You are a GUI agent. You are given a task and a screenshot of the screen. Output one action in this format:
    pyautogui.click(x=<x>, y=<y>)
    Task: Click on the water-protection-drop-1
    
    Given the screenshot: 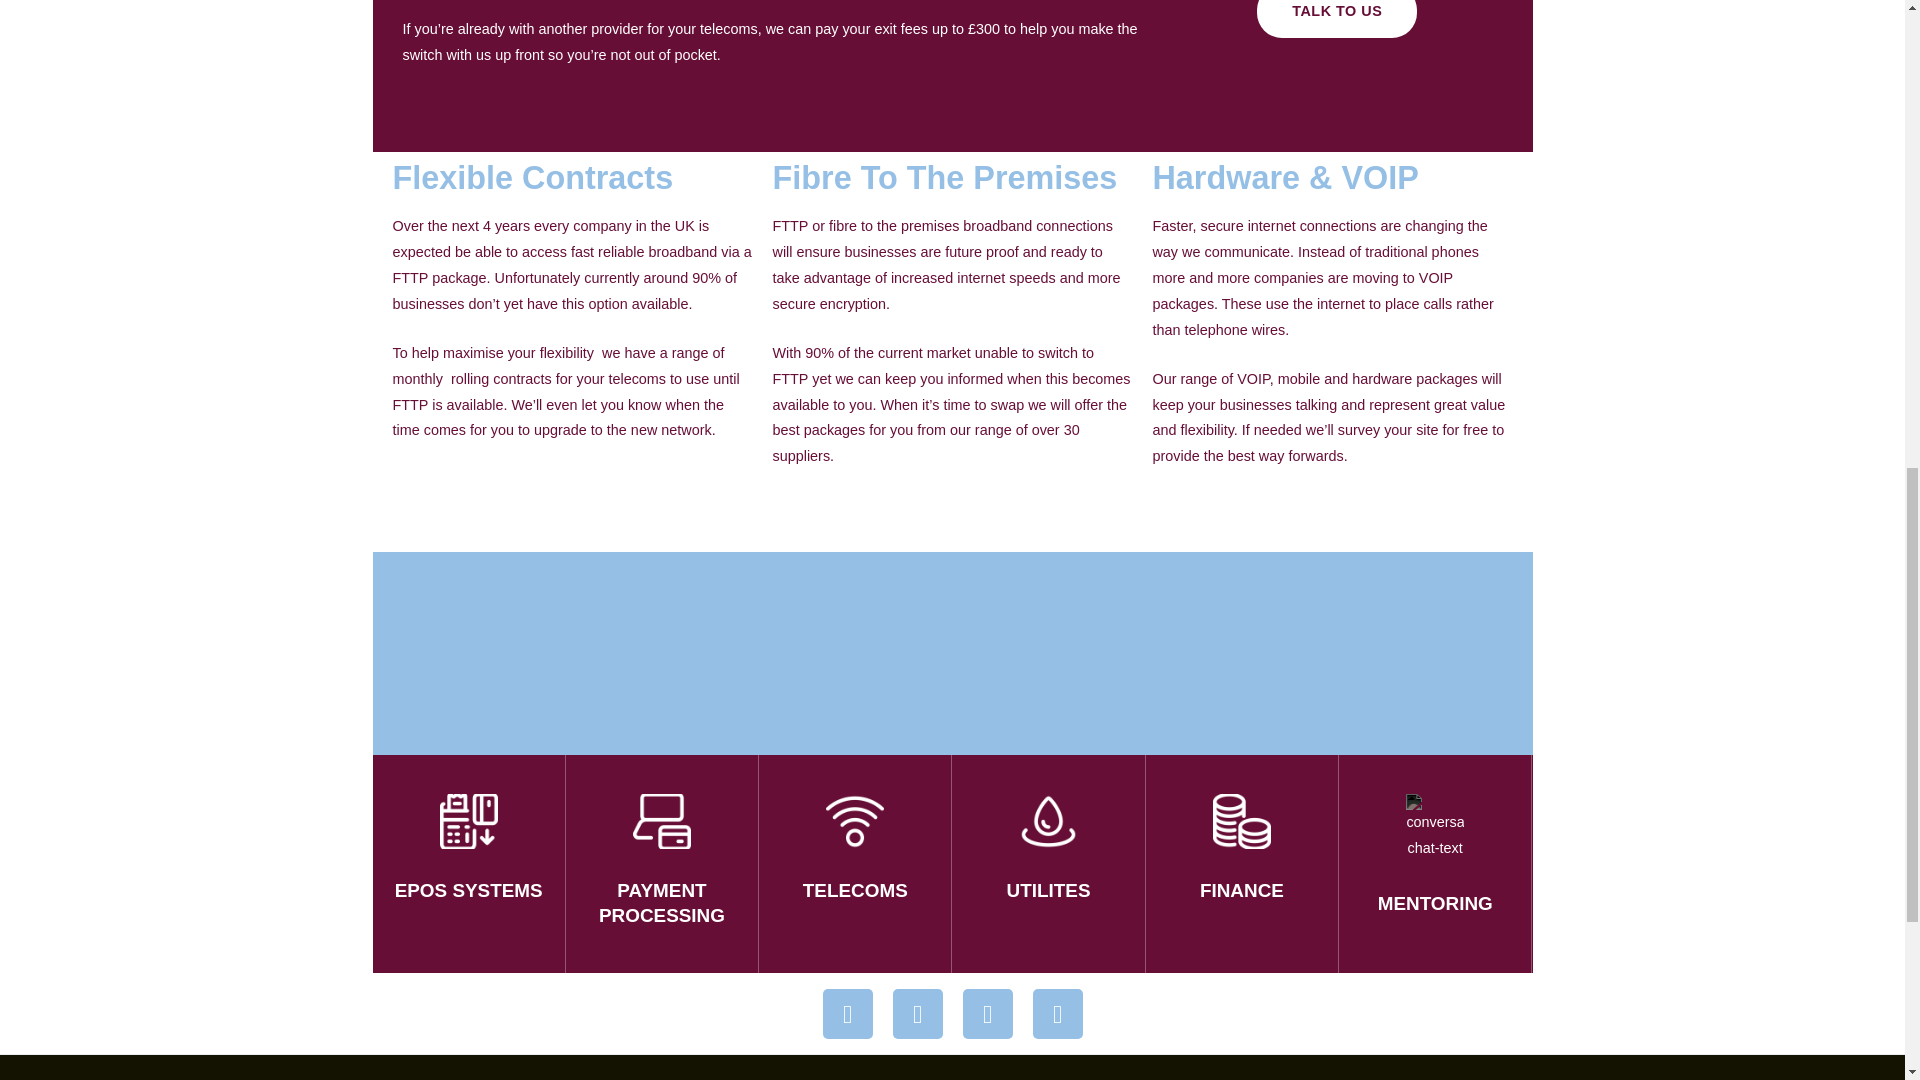 What is the action you would take?
    pyautogui.click(x=1048, y=820)
    